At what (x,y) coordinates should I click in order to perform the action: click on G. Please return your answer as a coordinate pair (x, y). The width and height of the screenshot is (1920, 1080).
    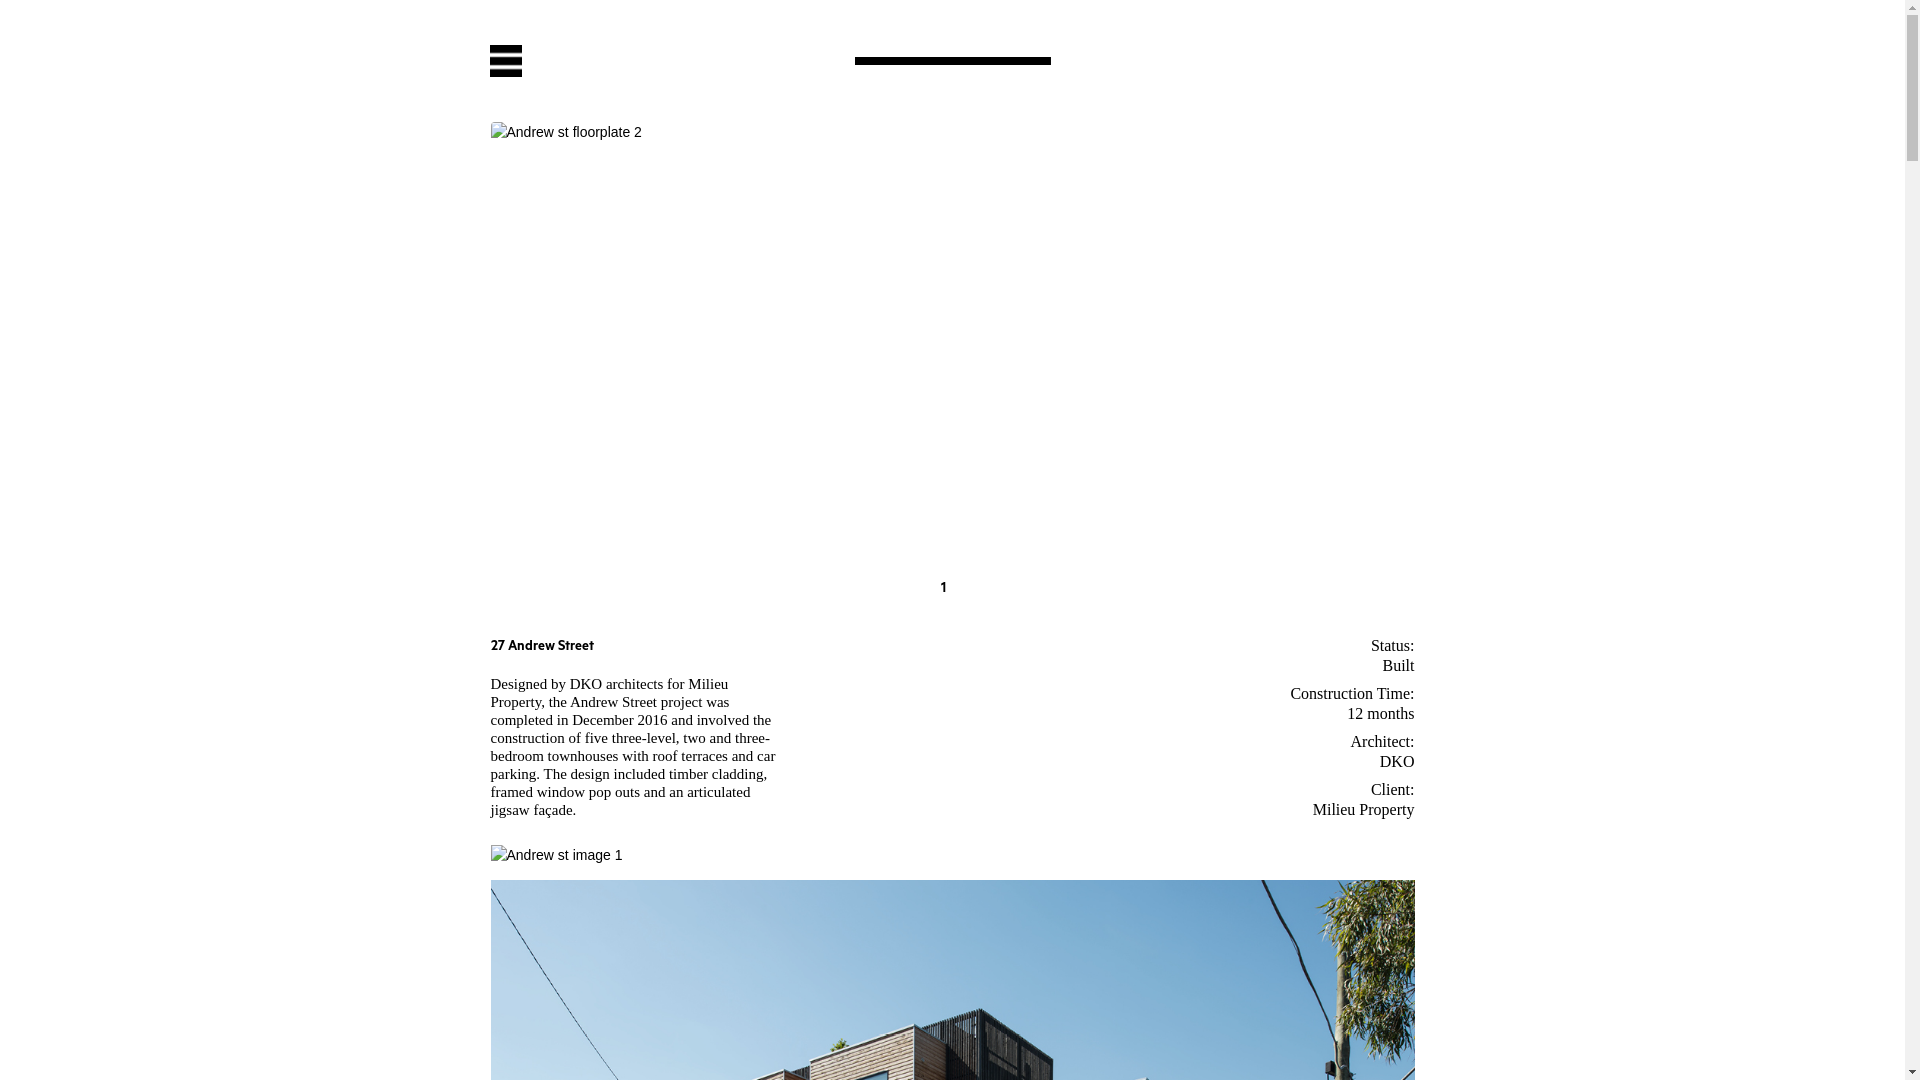
    Looking at the image, I should click on (924, 590).